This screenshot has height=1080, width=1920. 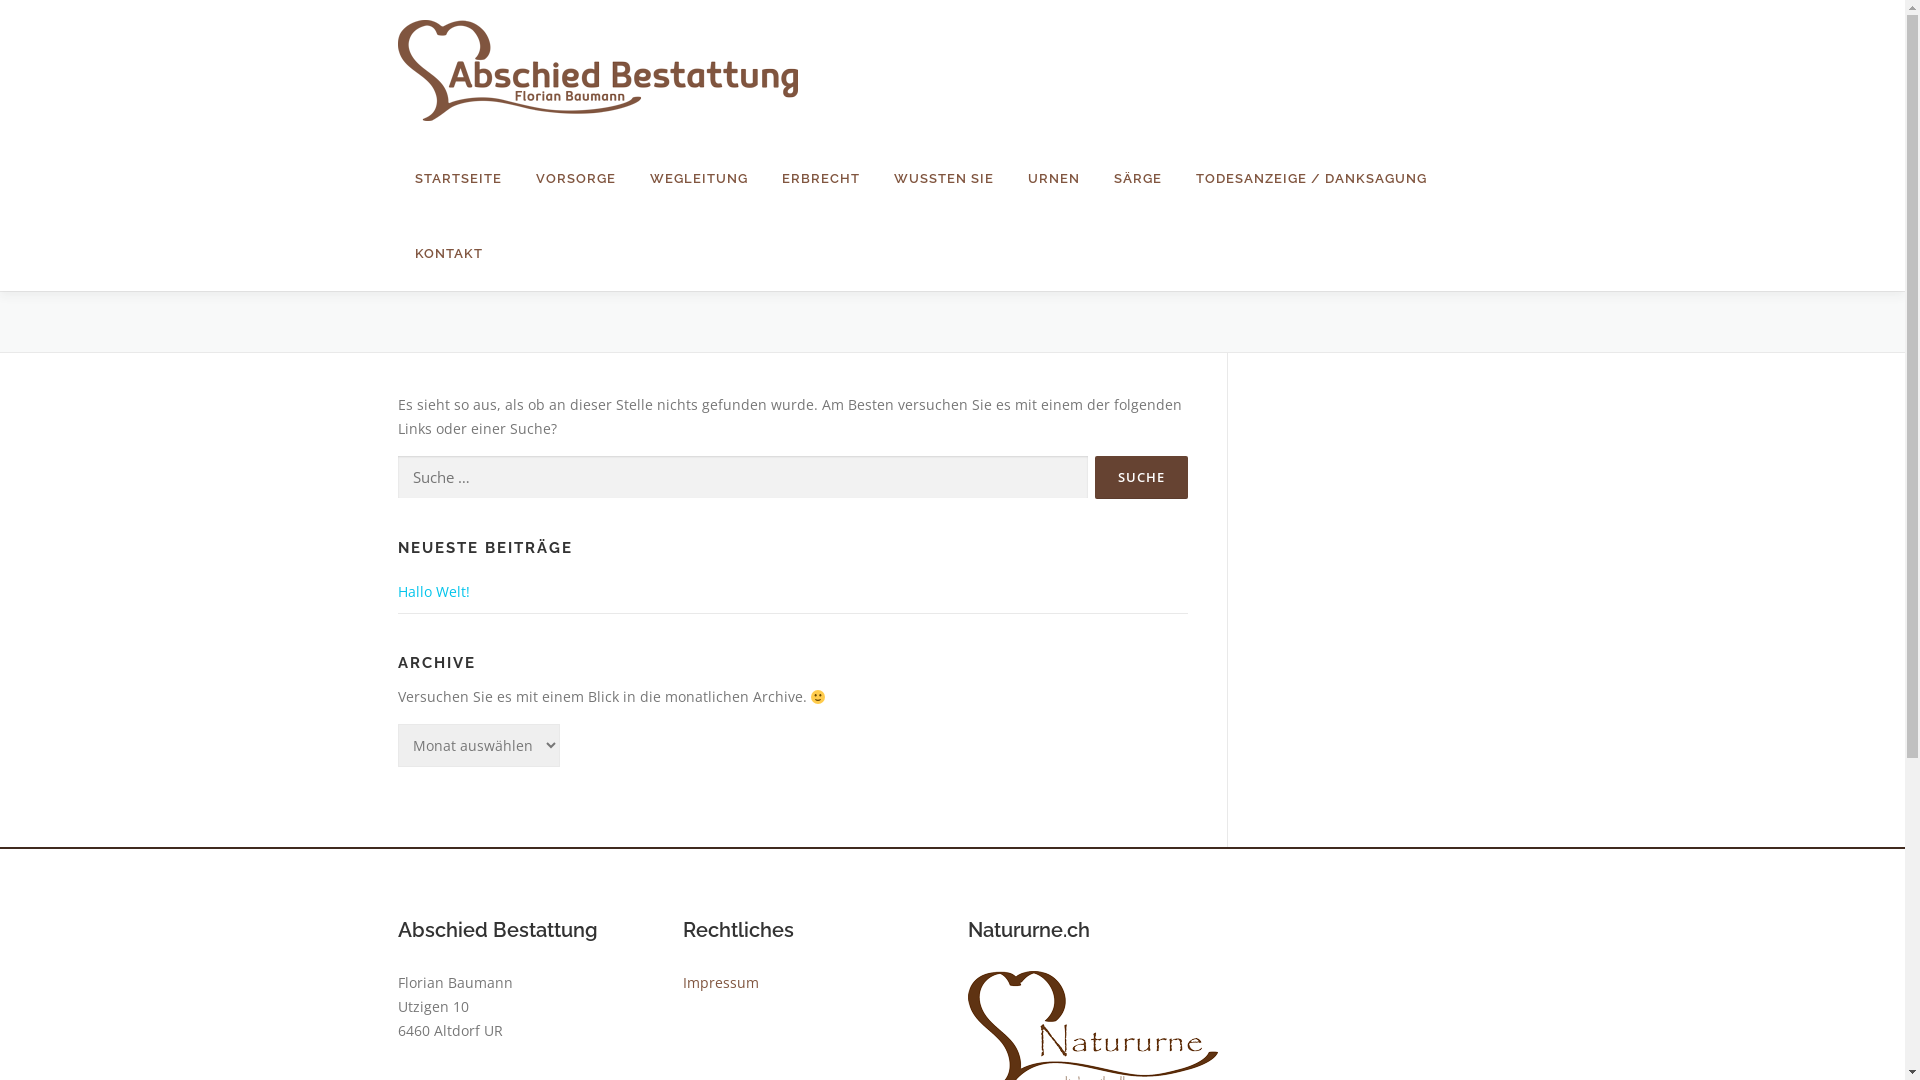 What do you see at coordinates (820, 178) in the screenshot?
I see `ERBRECHT` at bounding box center [820, 178].